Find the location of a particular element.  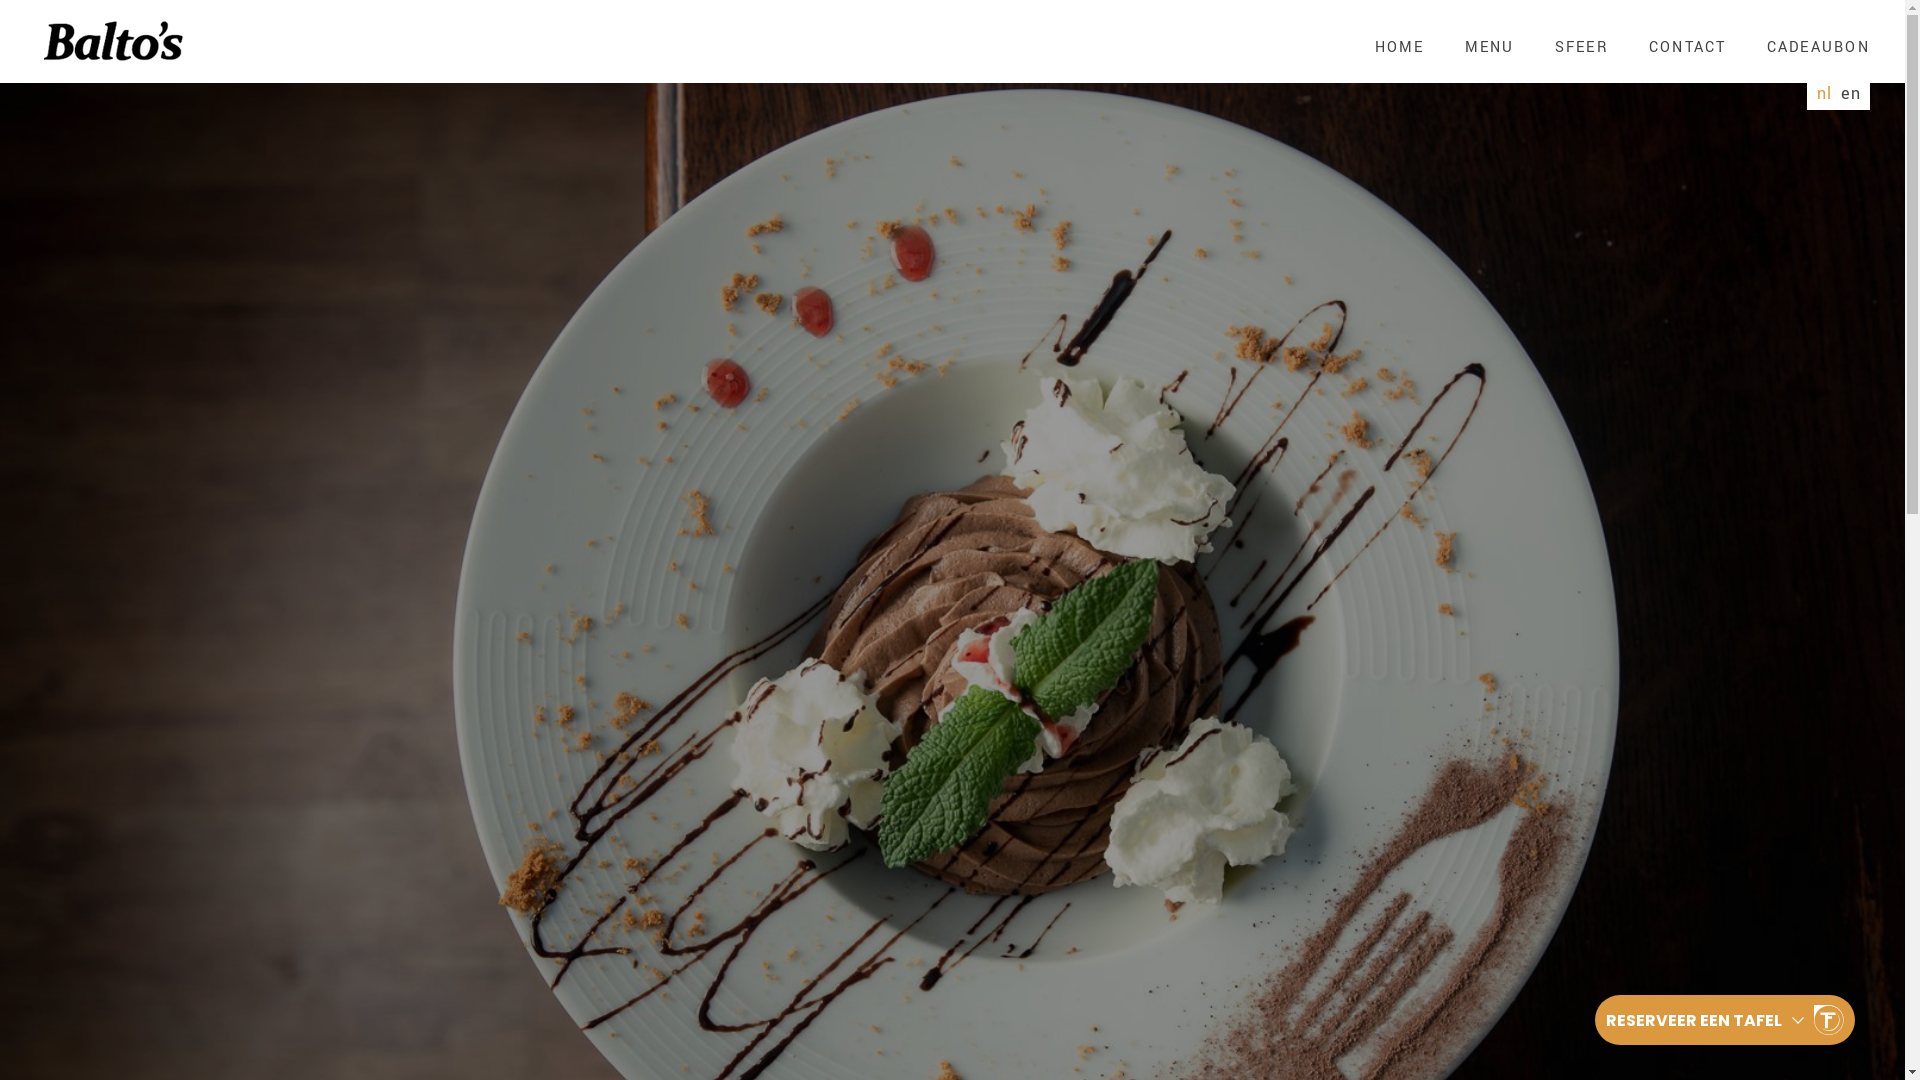

CADEAUBON is located at coordinates (1818, 48).